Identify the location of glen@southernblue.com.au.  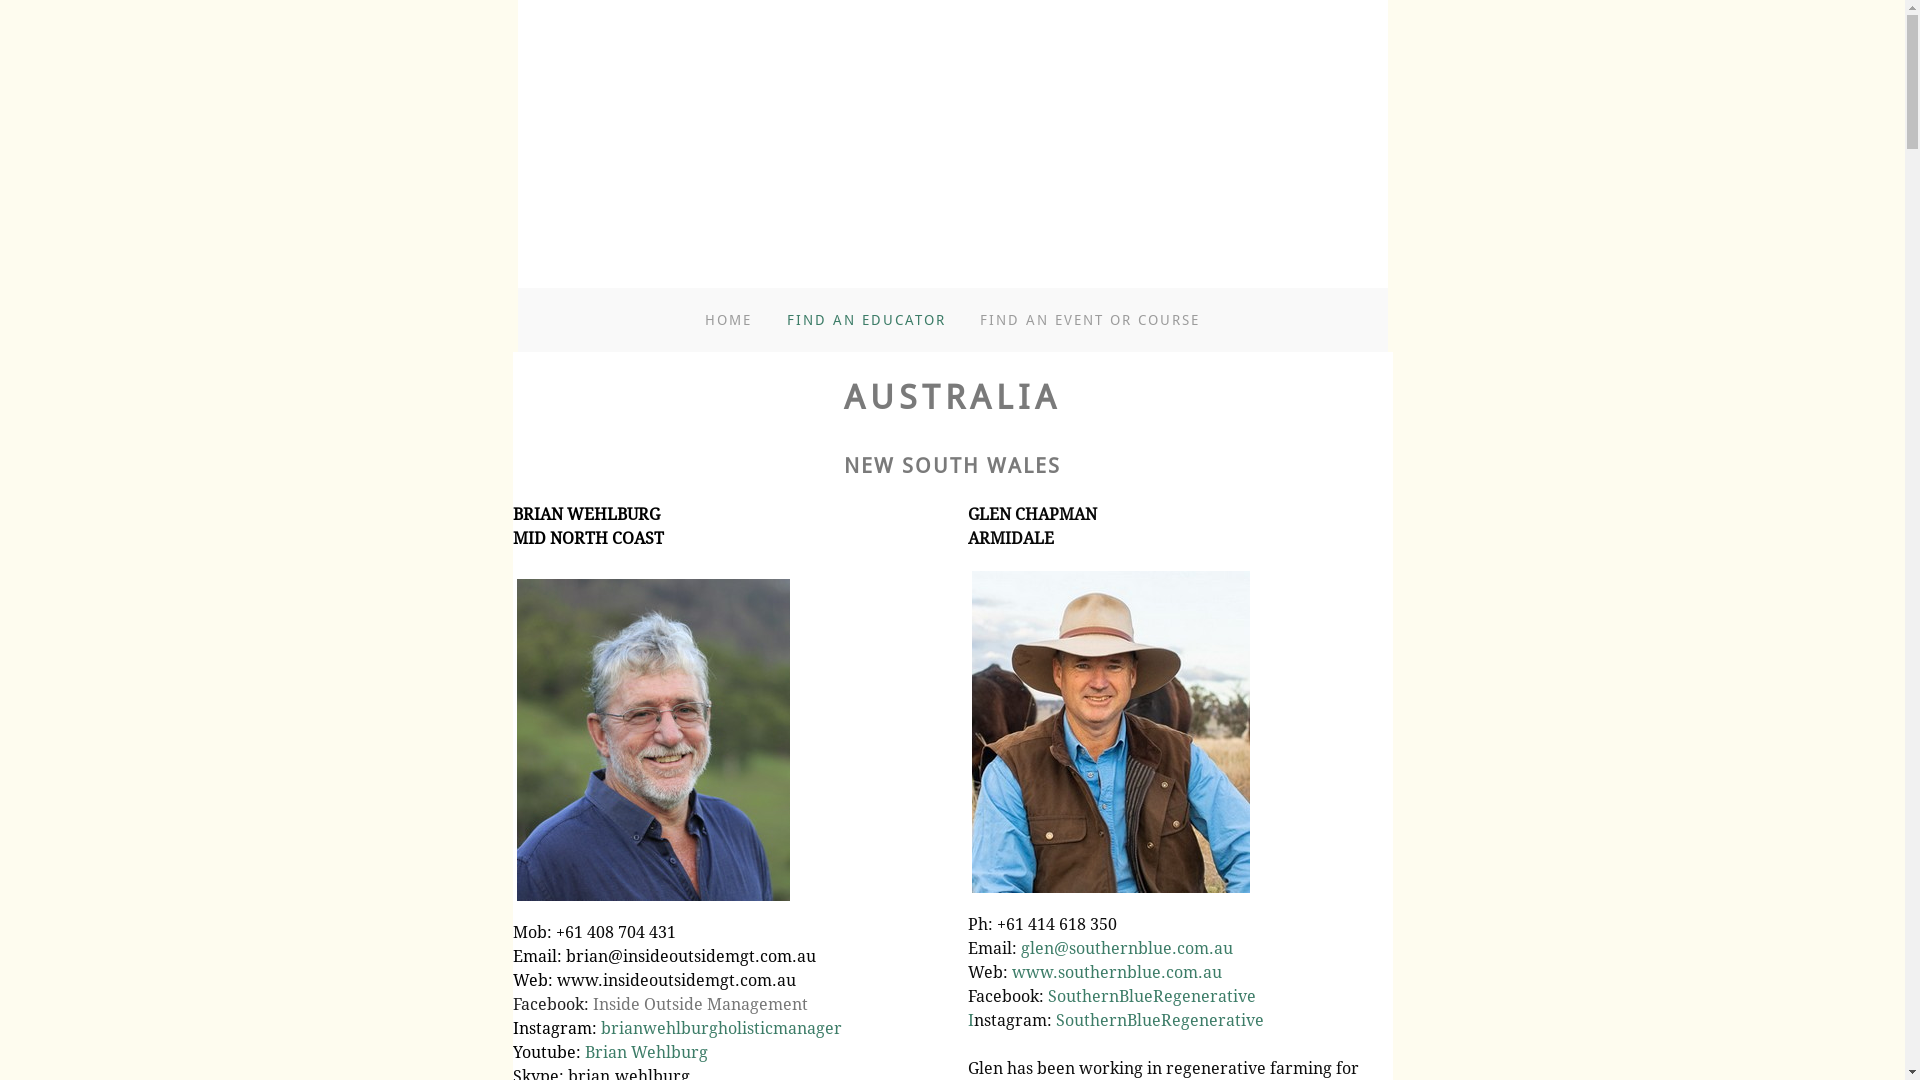
(1126, 948).